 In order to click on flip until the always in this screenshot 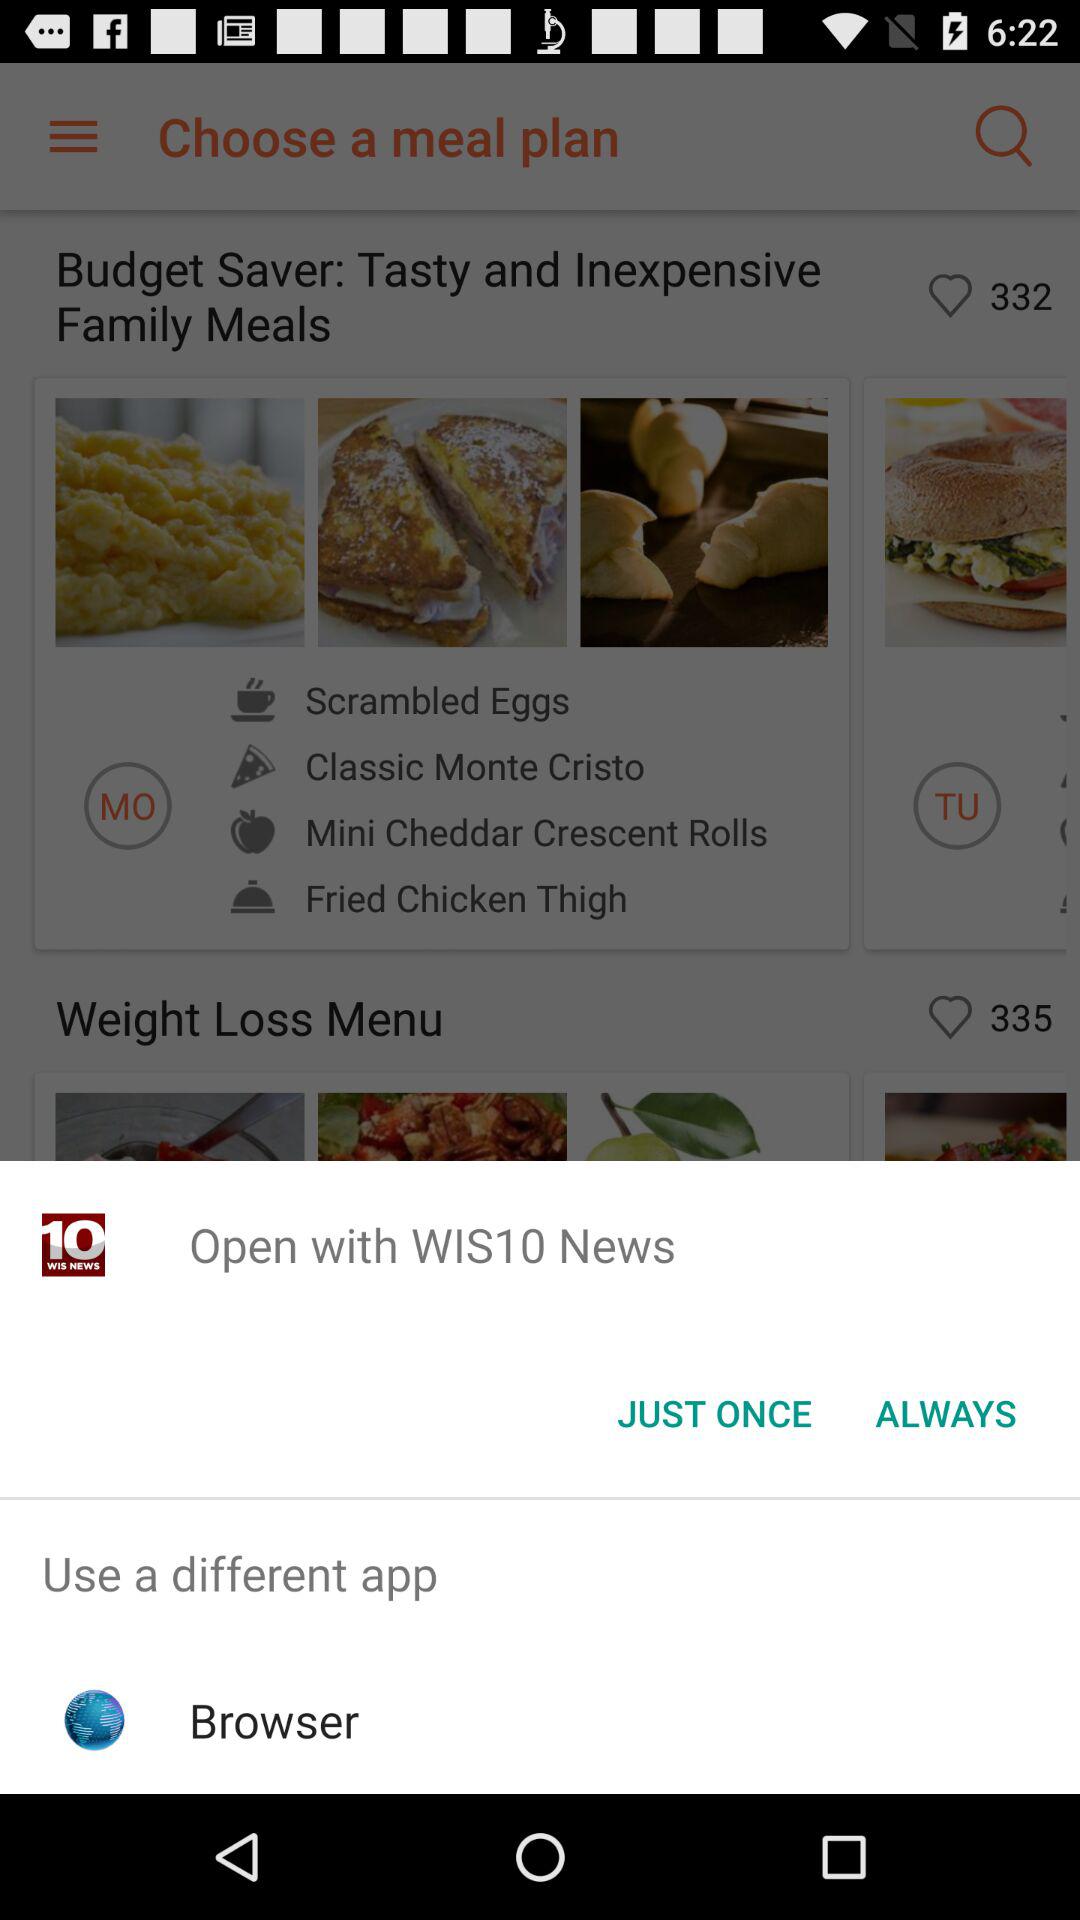, I will do `click(946, 1413)`.